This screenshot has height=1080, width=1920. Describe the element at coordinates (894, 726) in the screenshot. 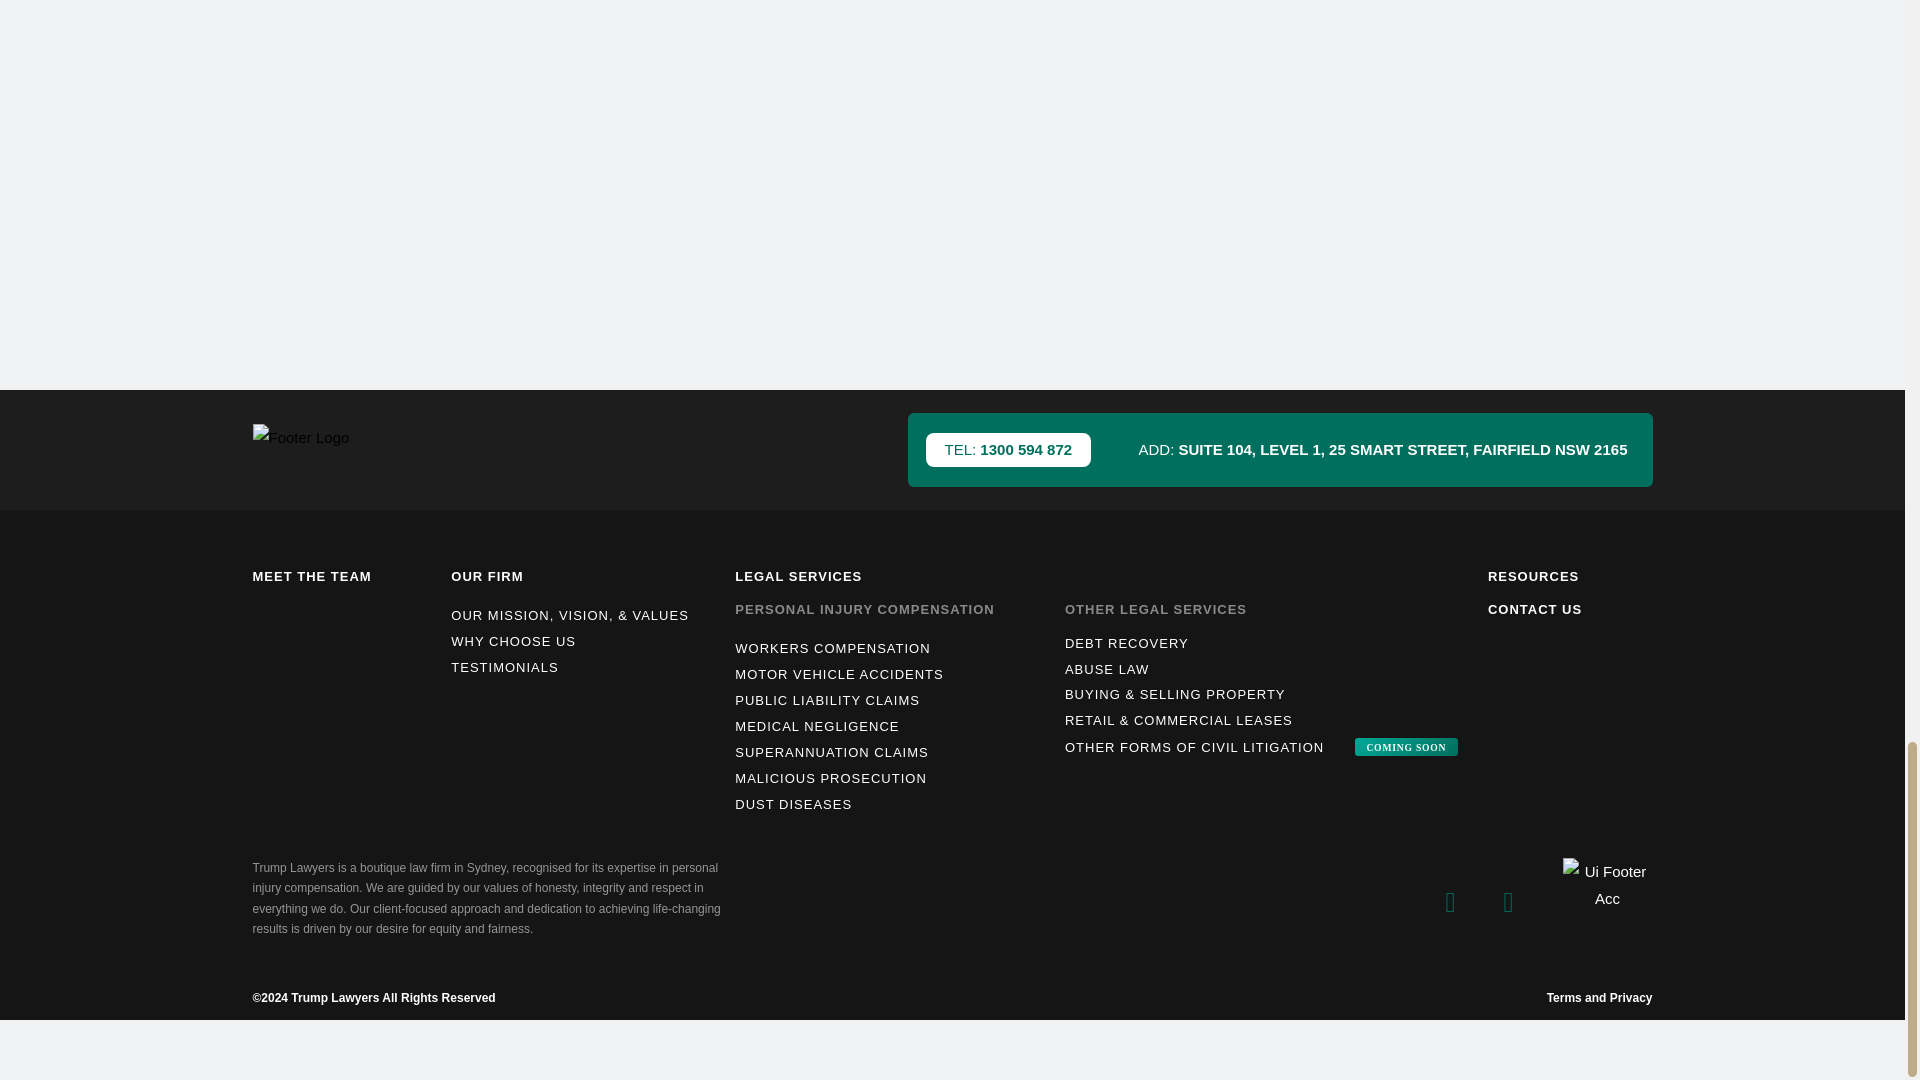

I see `MEDICAL NEGLIGENCE` at that location.